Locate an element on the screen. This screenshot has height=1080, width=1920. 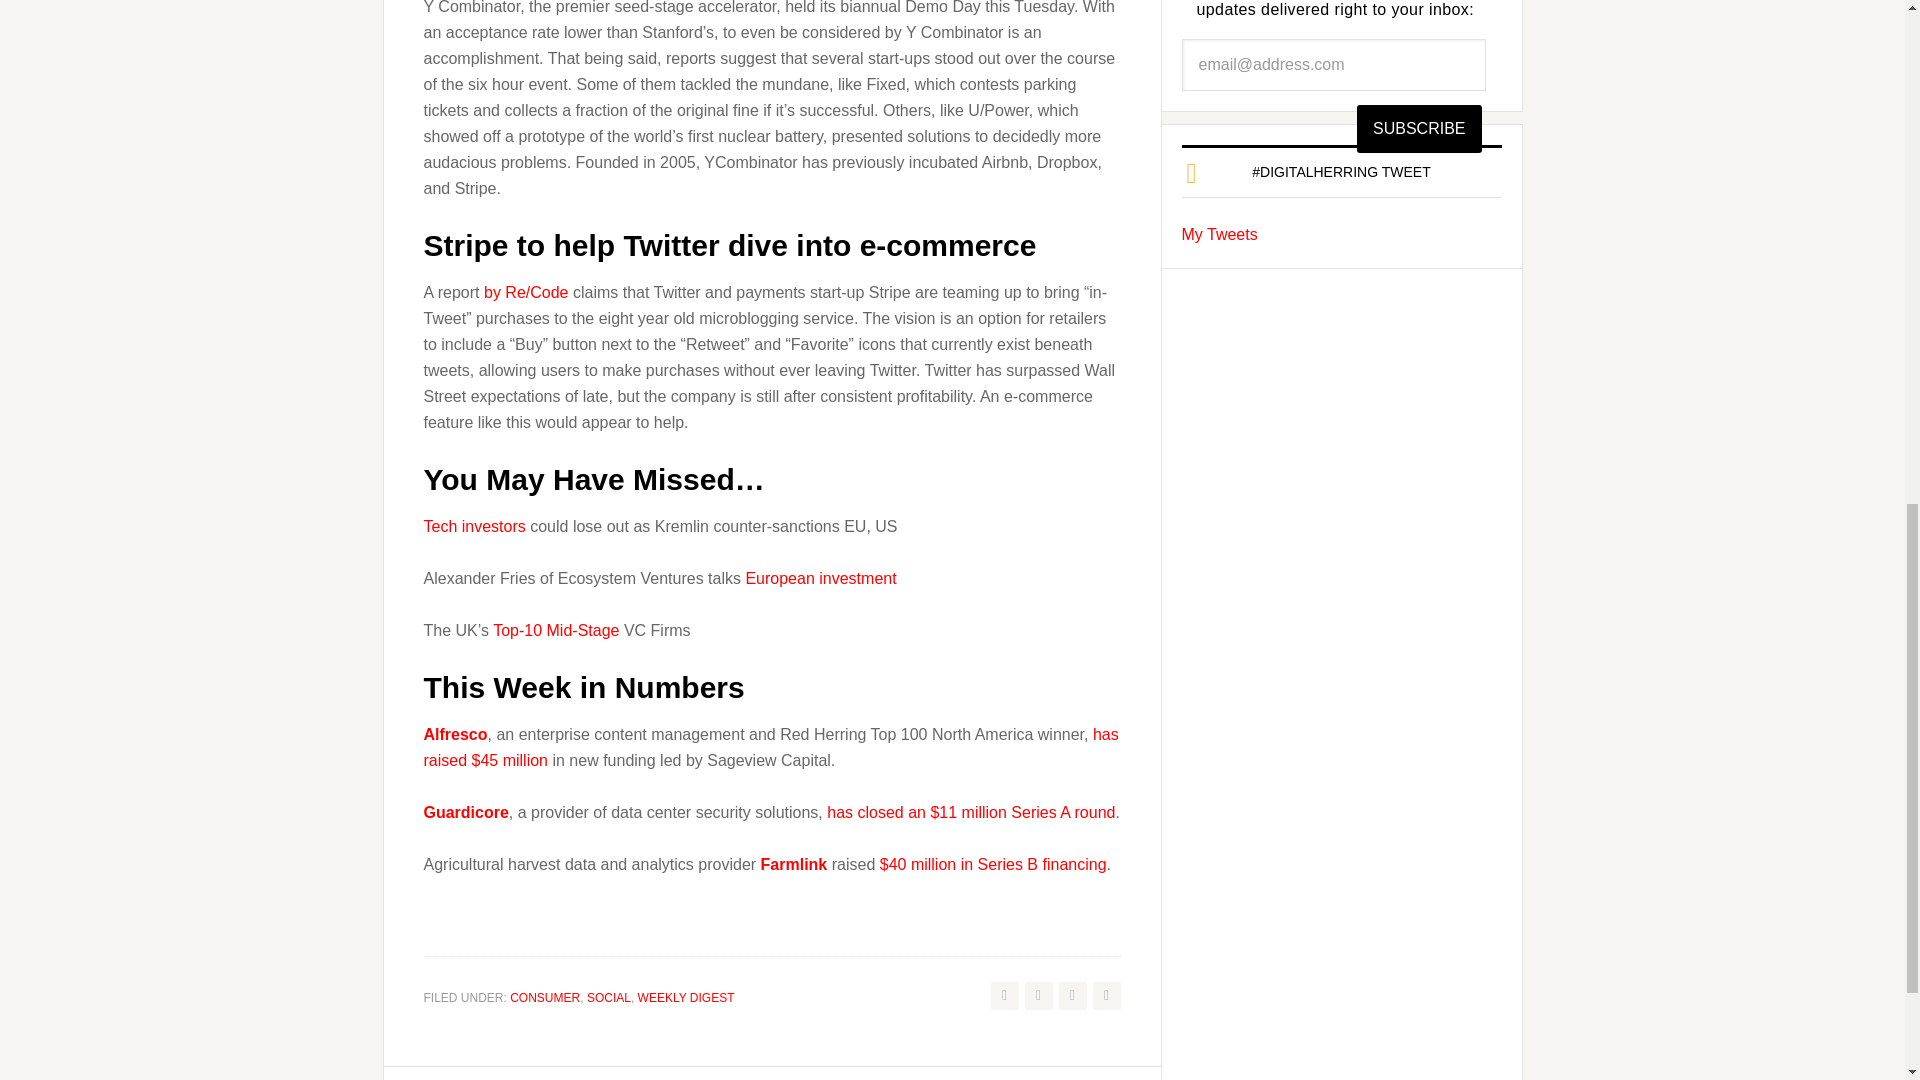
Tech investors is located at coordinates (475, 526).